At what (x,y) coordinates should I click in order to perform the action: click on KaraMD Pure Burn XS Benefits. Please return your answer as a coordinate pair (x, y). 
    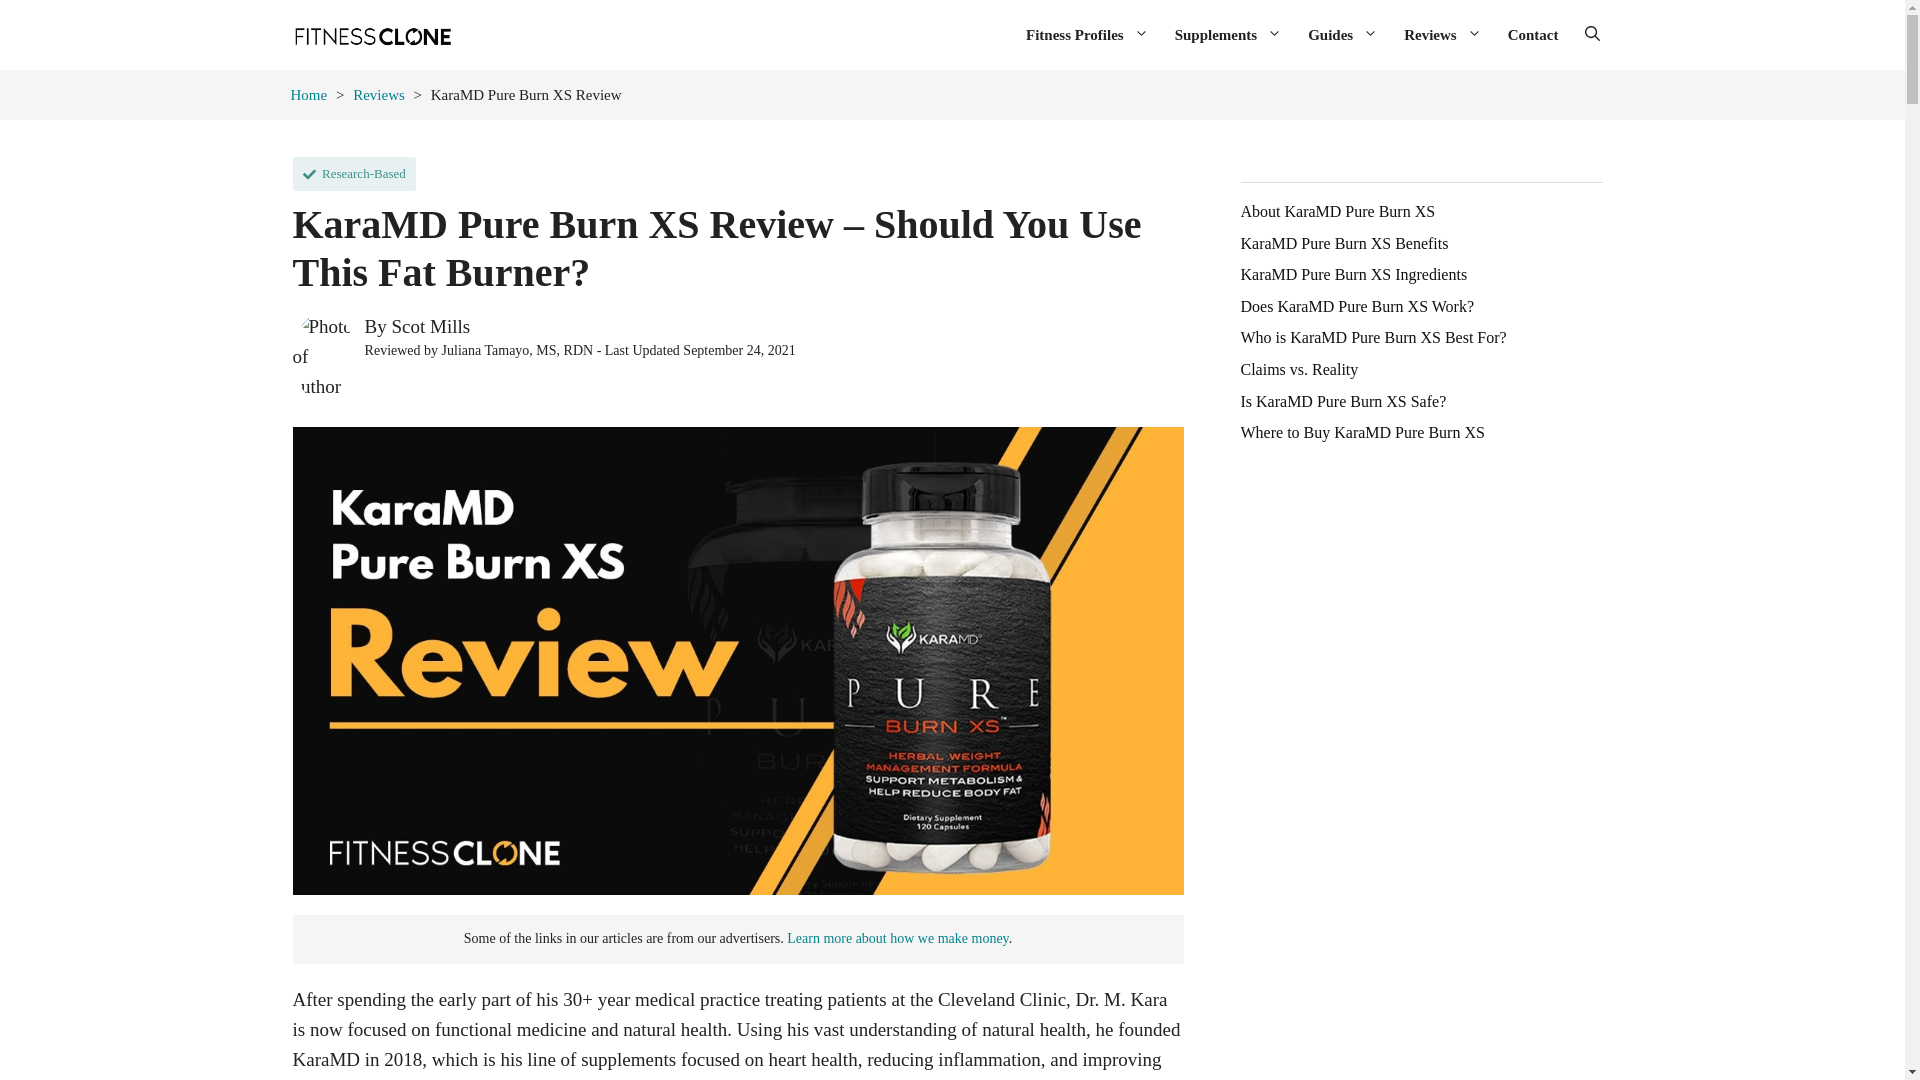
    Looking at the image, I should click on (1344, 244).